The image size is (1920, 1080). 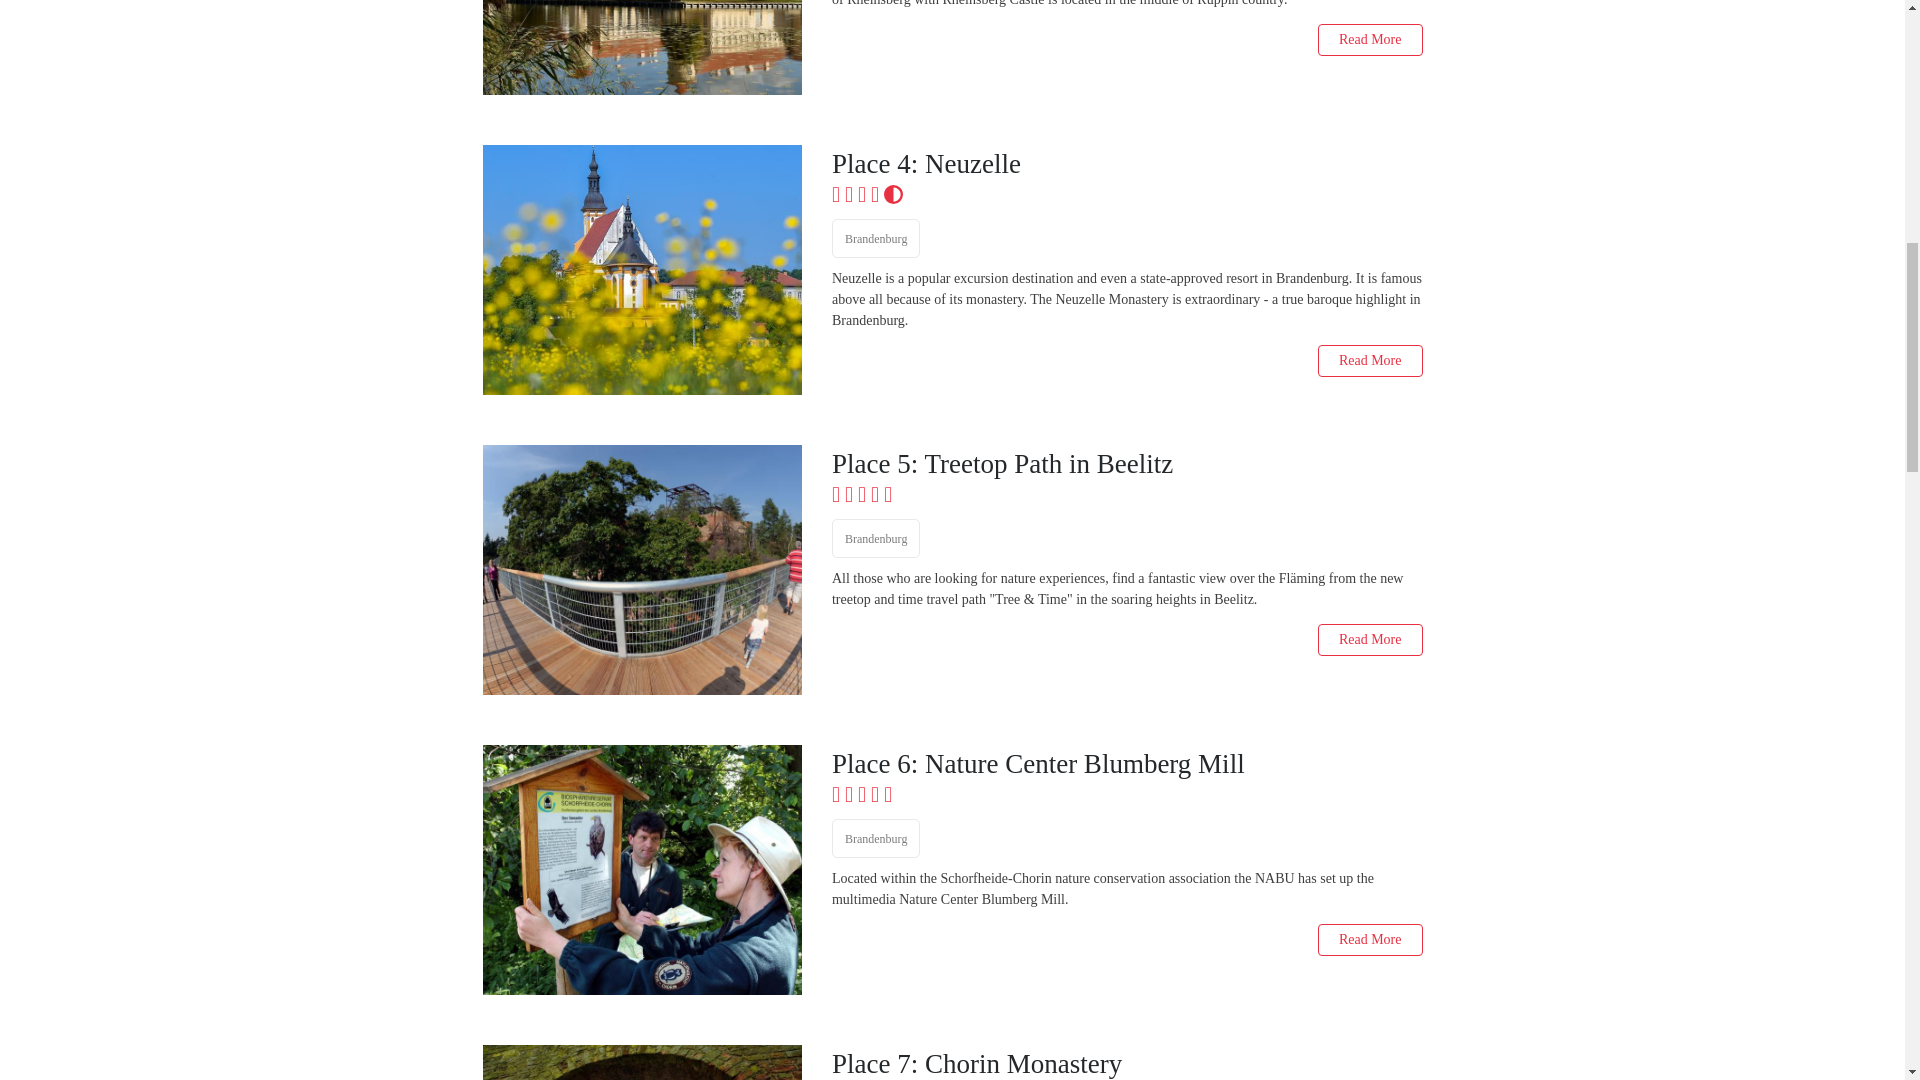 What do you see at coordinates (1126, 464) in the screenshot?
I see `Treetop Path in Beelitz` at bounding box center [1126, 464].